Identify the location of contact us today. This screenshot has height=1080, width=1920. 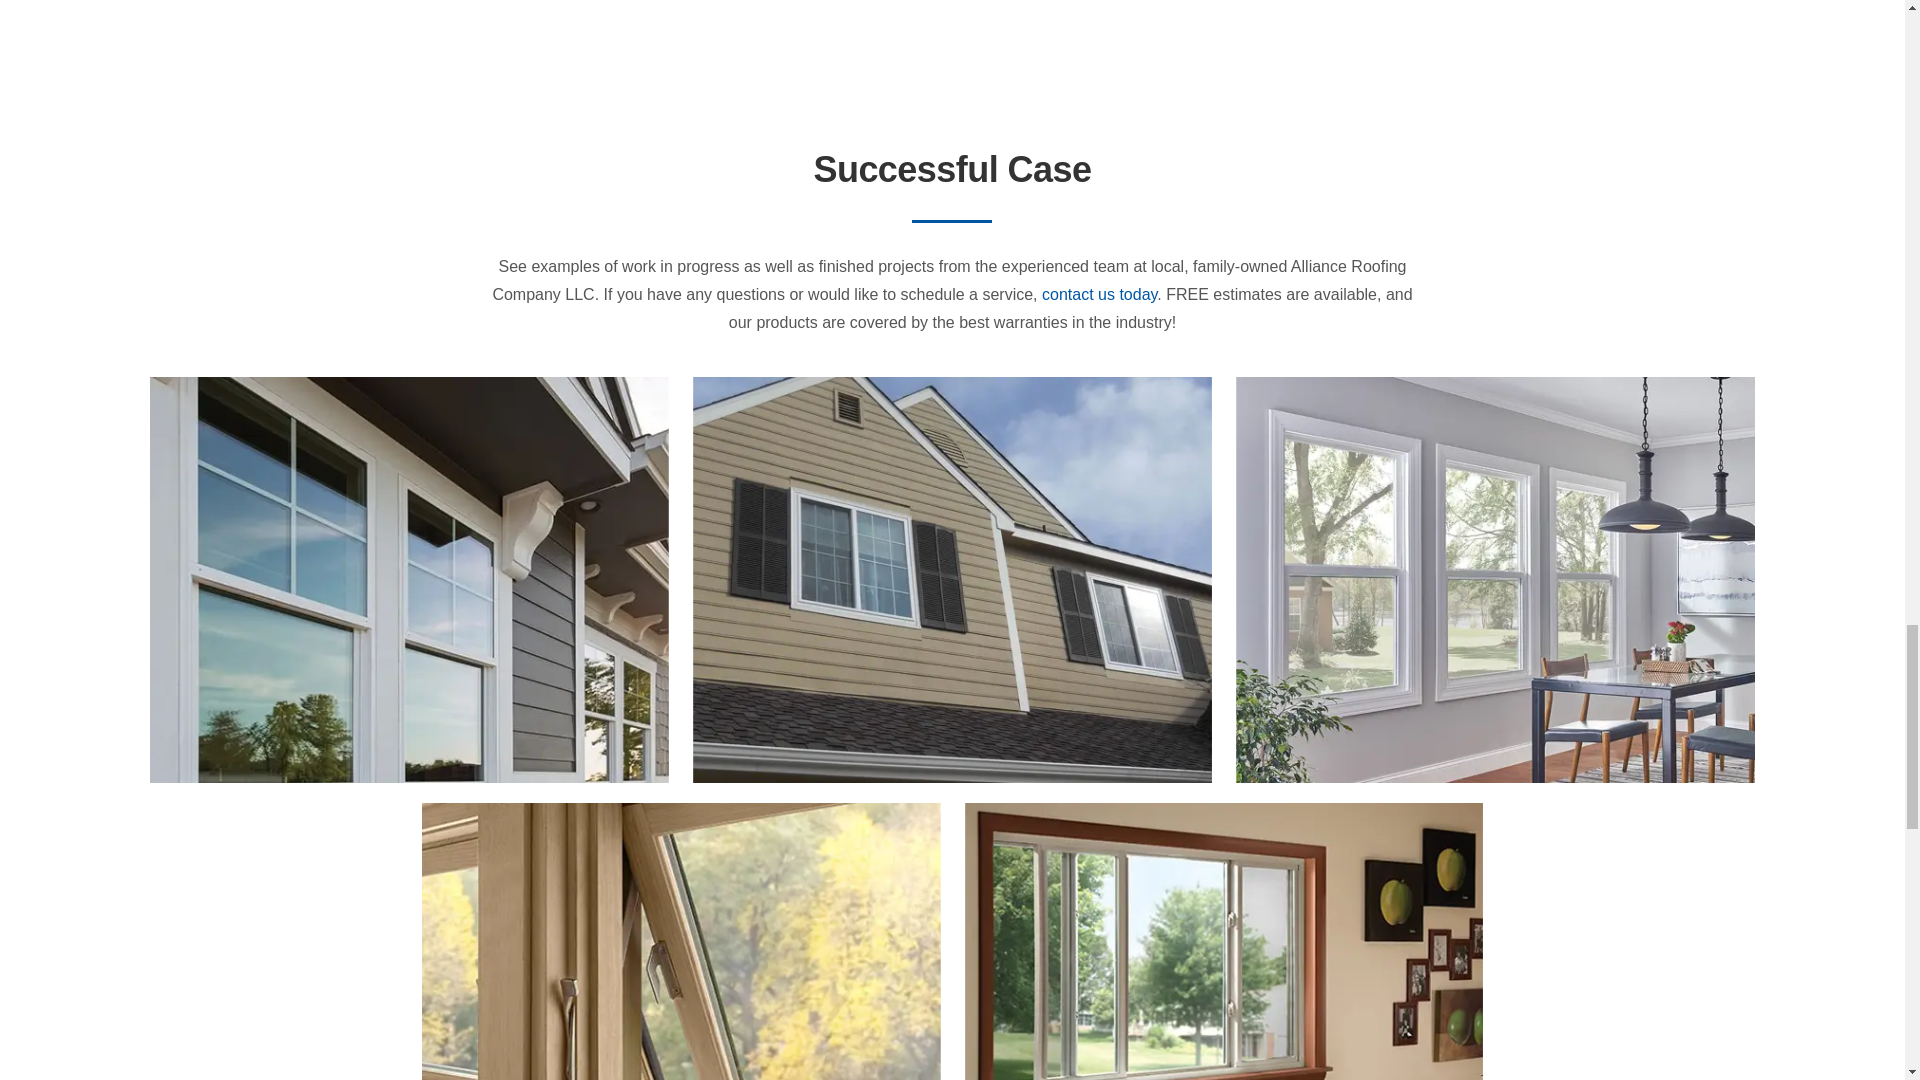
(1100, 294).